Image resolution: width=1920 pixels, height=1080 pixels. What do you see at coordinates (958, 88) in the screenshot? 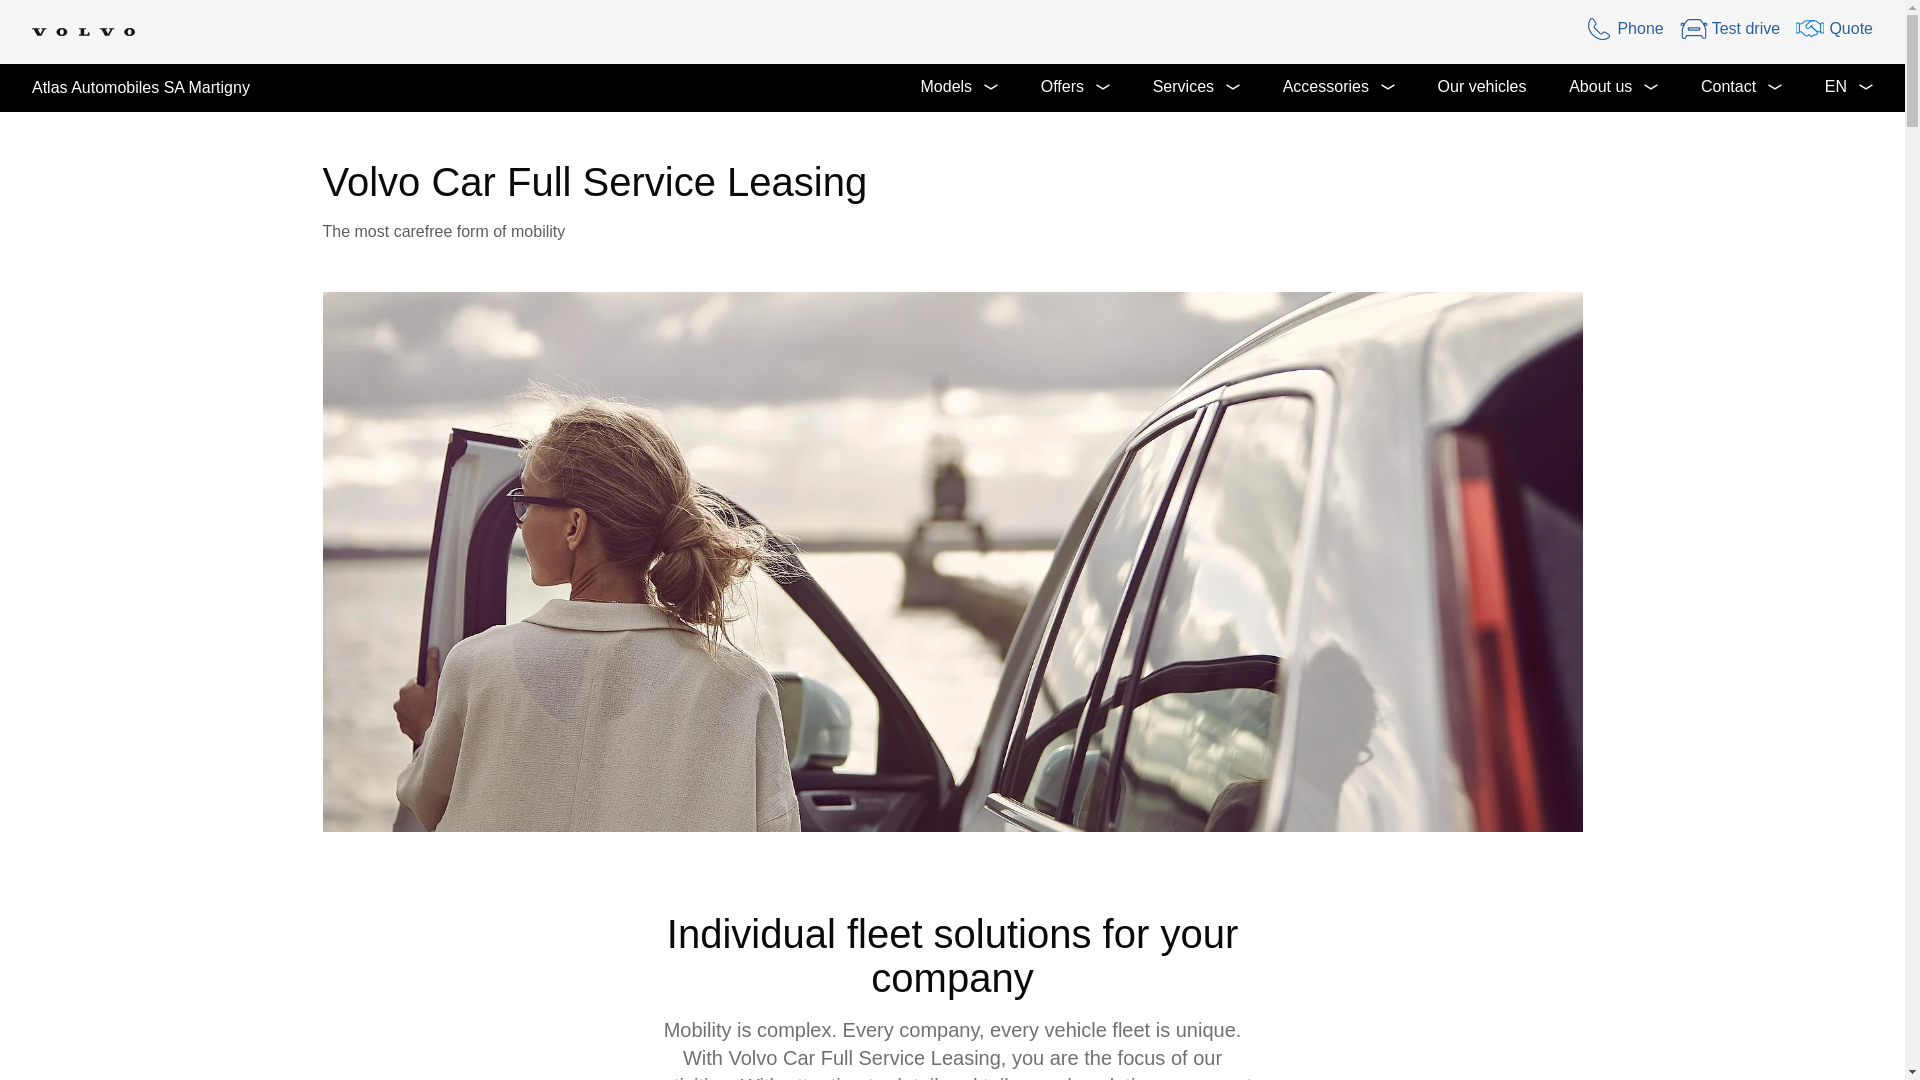
I see `Models` at bounding box center [958, 88].